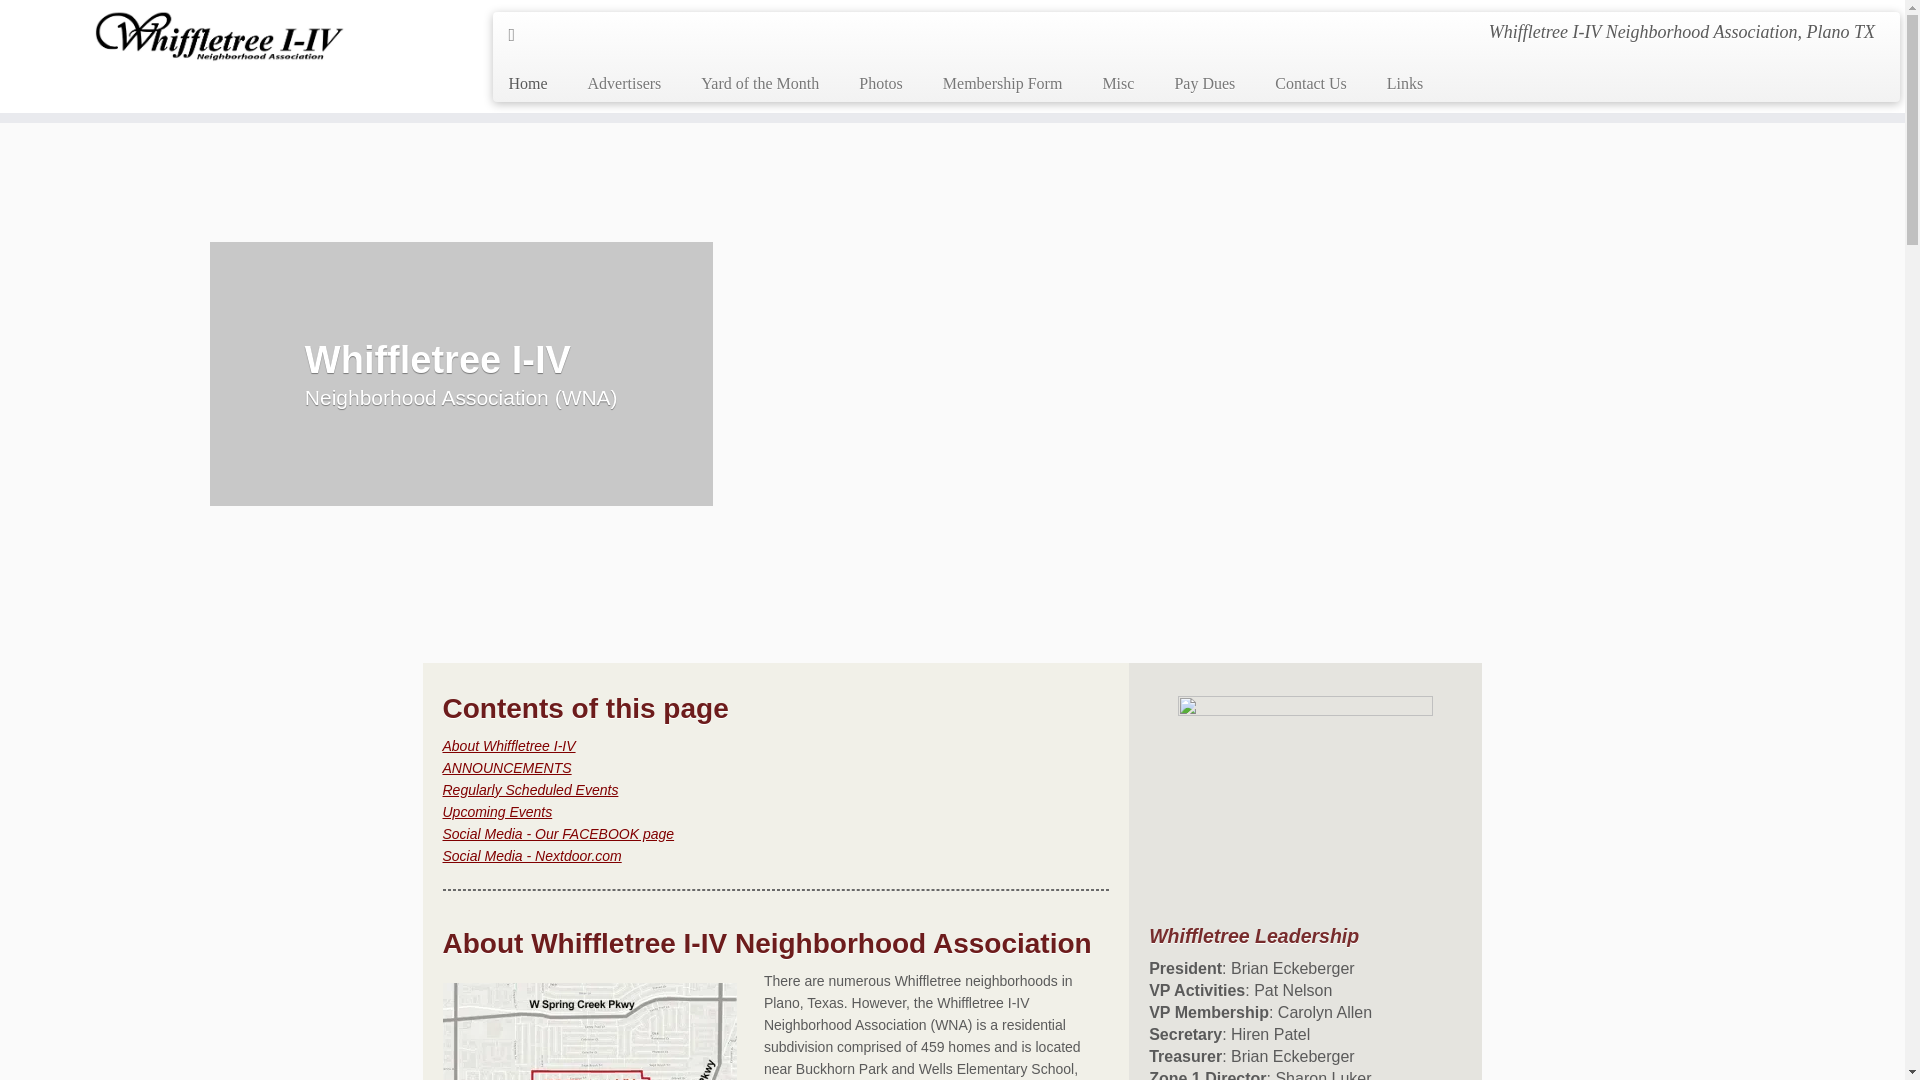 This screenshot has width=1920, height=1080. What do you see at coordinates (557, 834) in the screenshot?
I see `Social Media - Our FACEBOOK page` at bounding box center [557, 834].